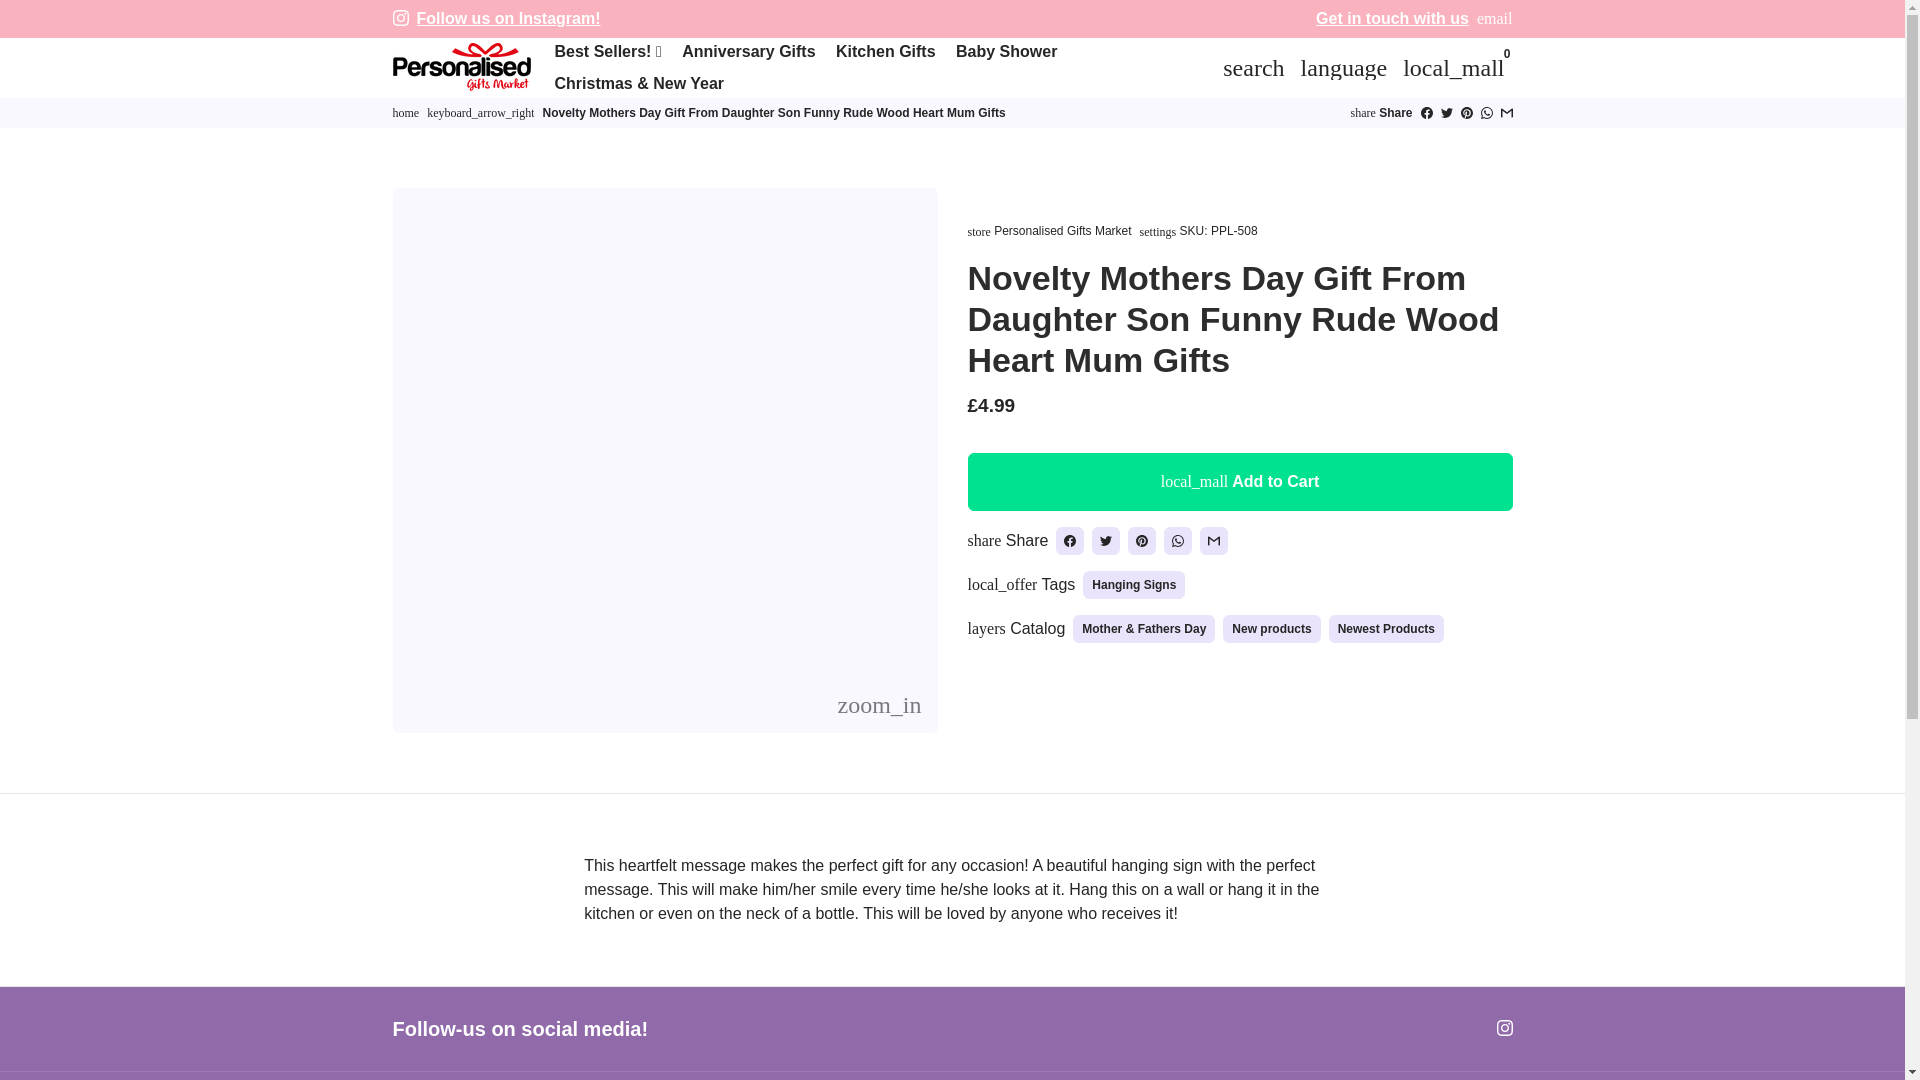 This screenshot has width=1920, height=1080. I want to click on search, so click(1254, 67).